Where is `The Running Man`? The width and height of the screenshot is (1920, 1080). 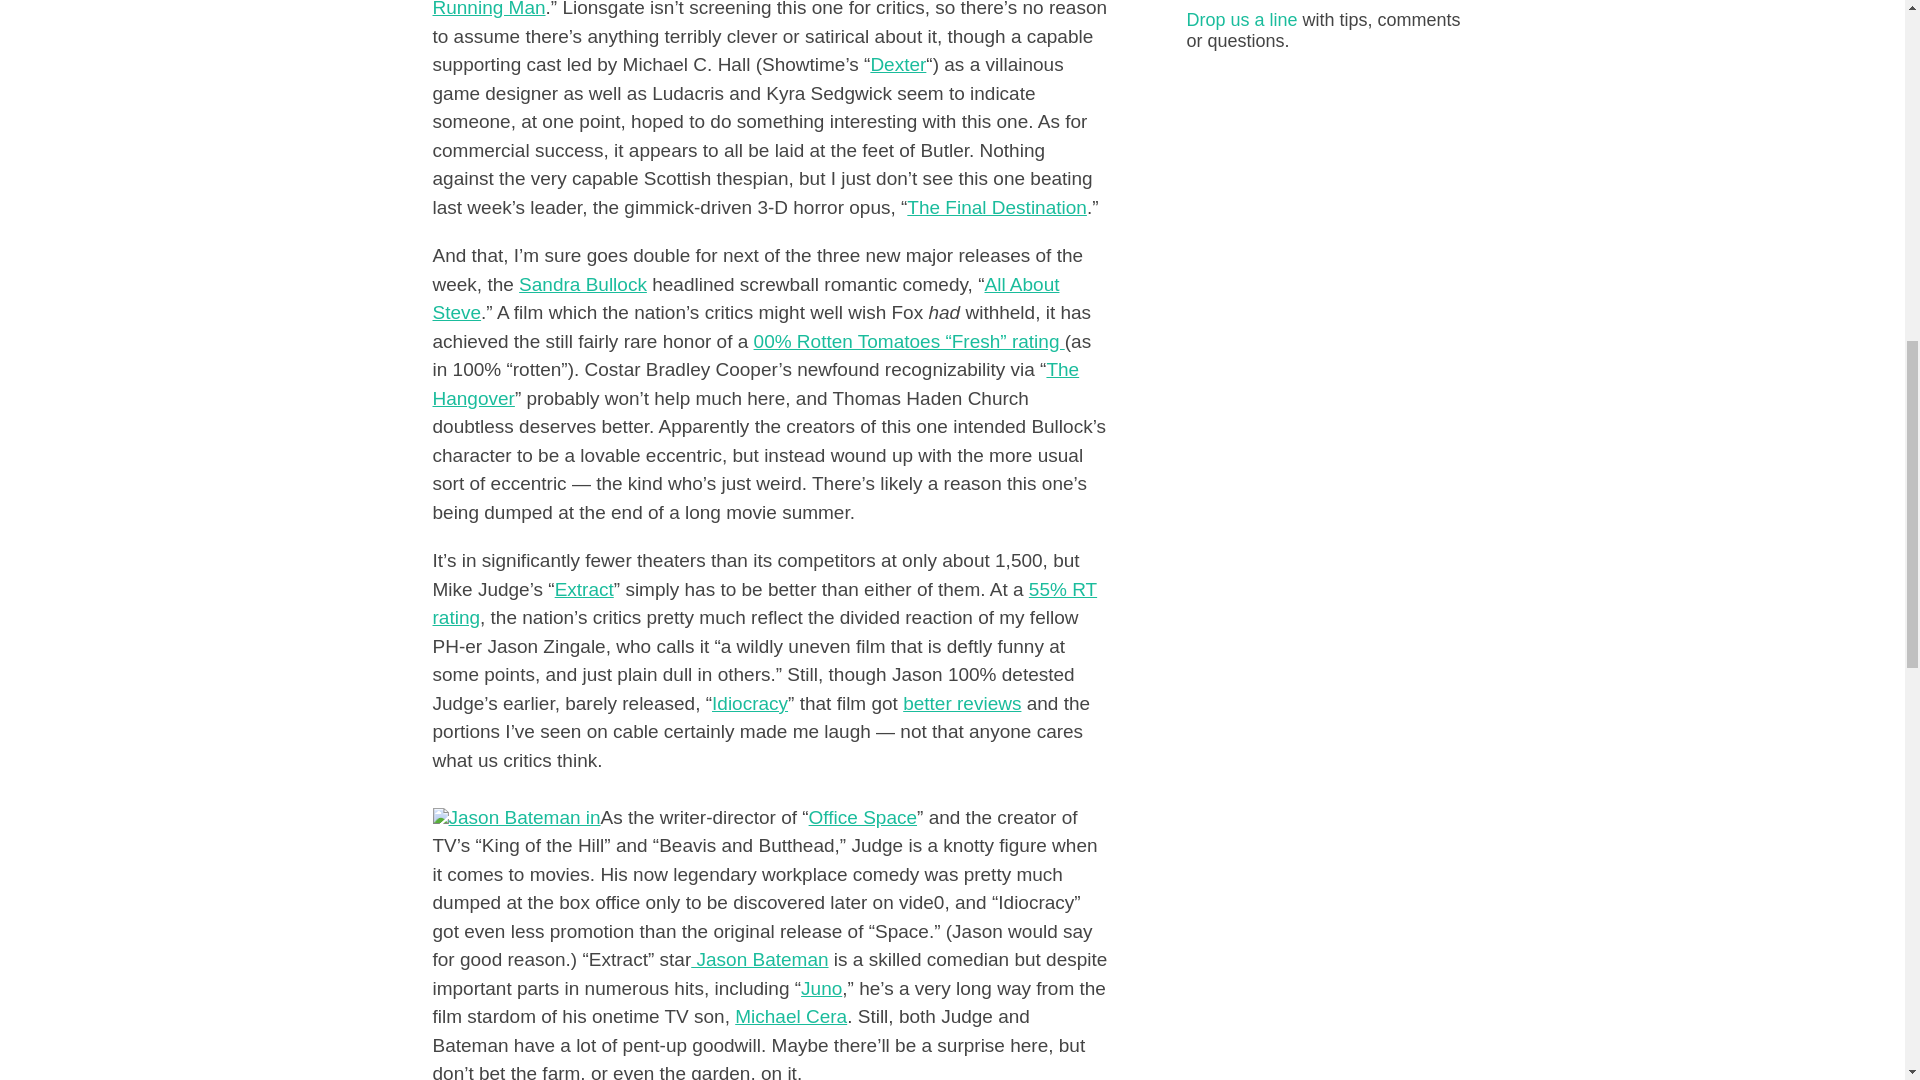
The Running Man is located at coordinates (762, 10).